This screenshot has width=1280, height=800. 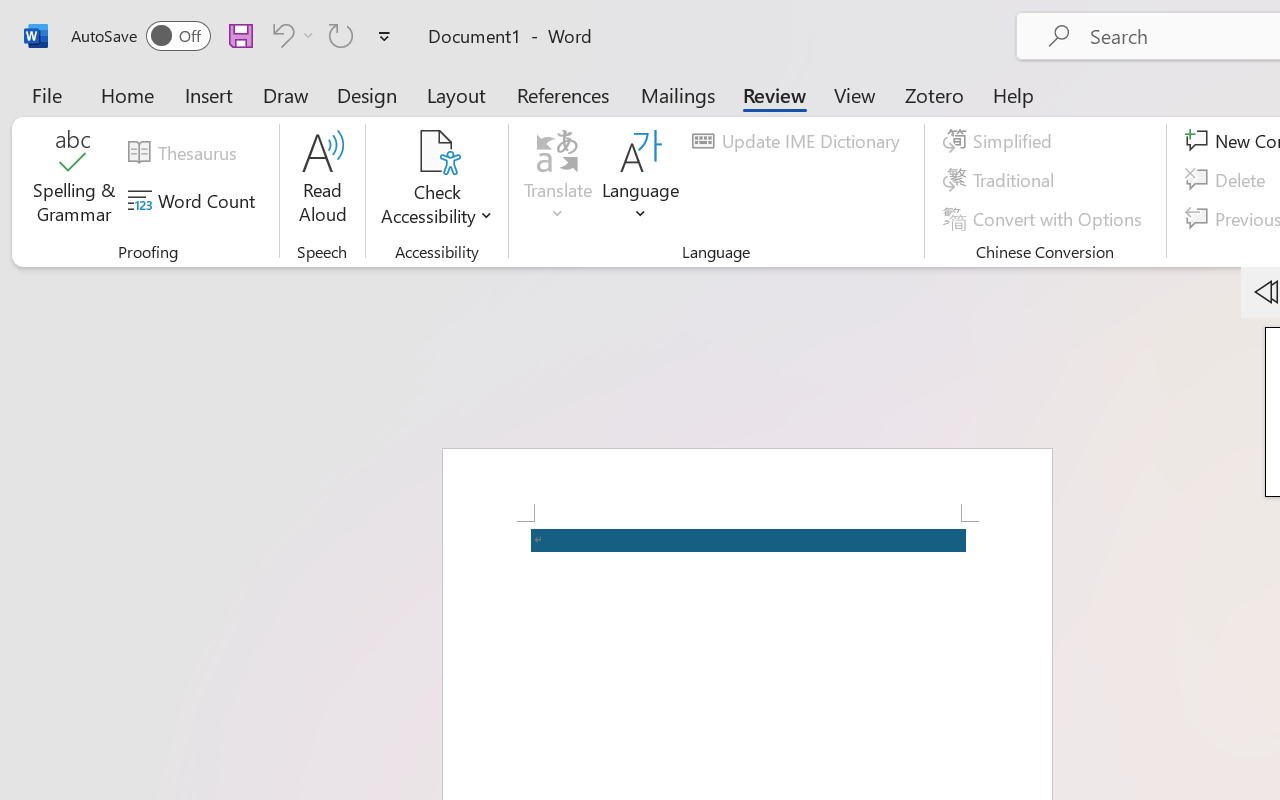 What do you see at coordinates (436, 152) in the screenshot?
I see `Check Accessibility` at bounding box center [436, 152].